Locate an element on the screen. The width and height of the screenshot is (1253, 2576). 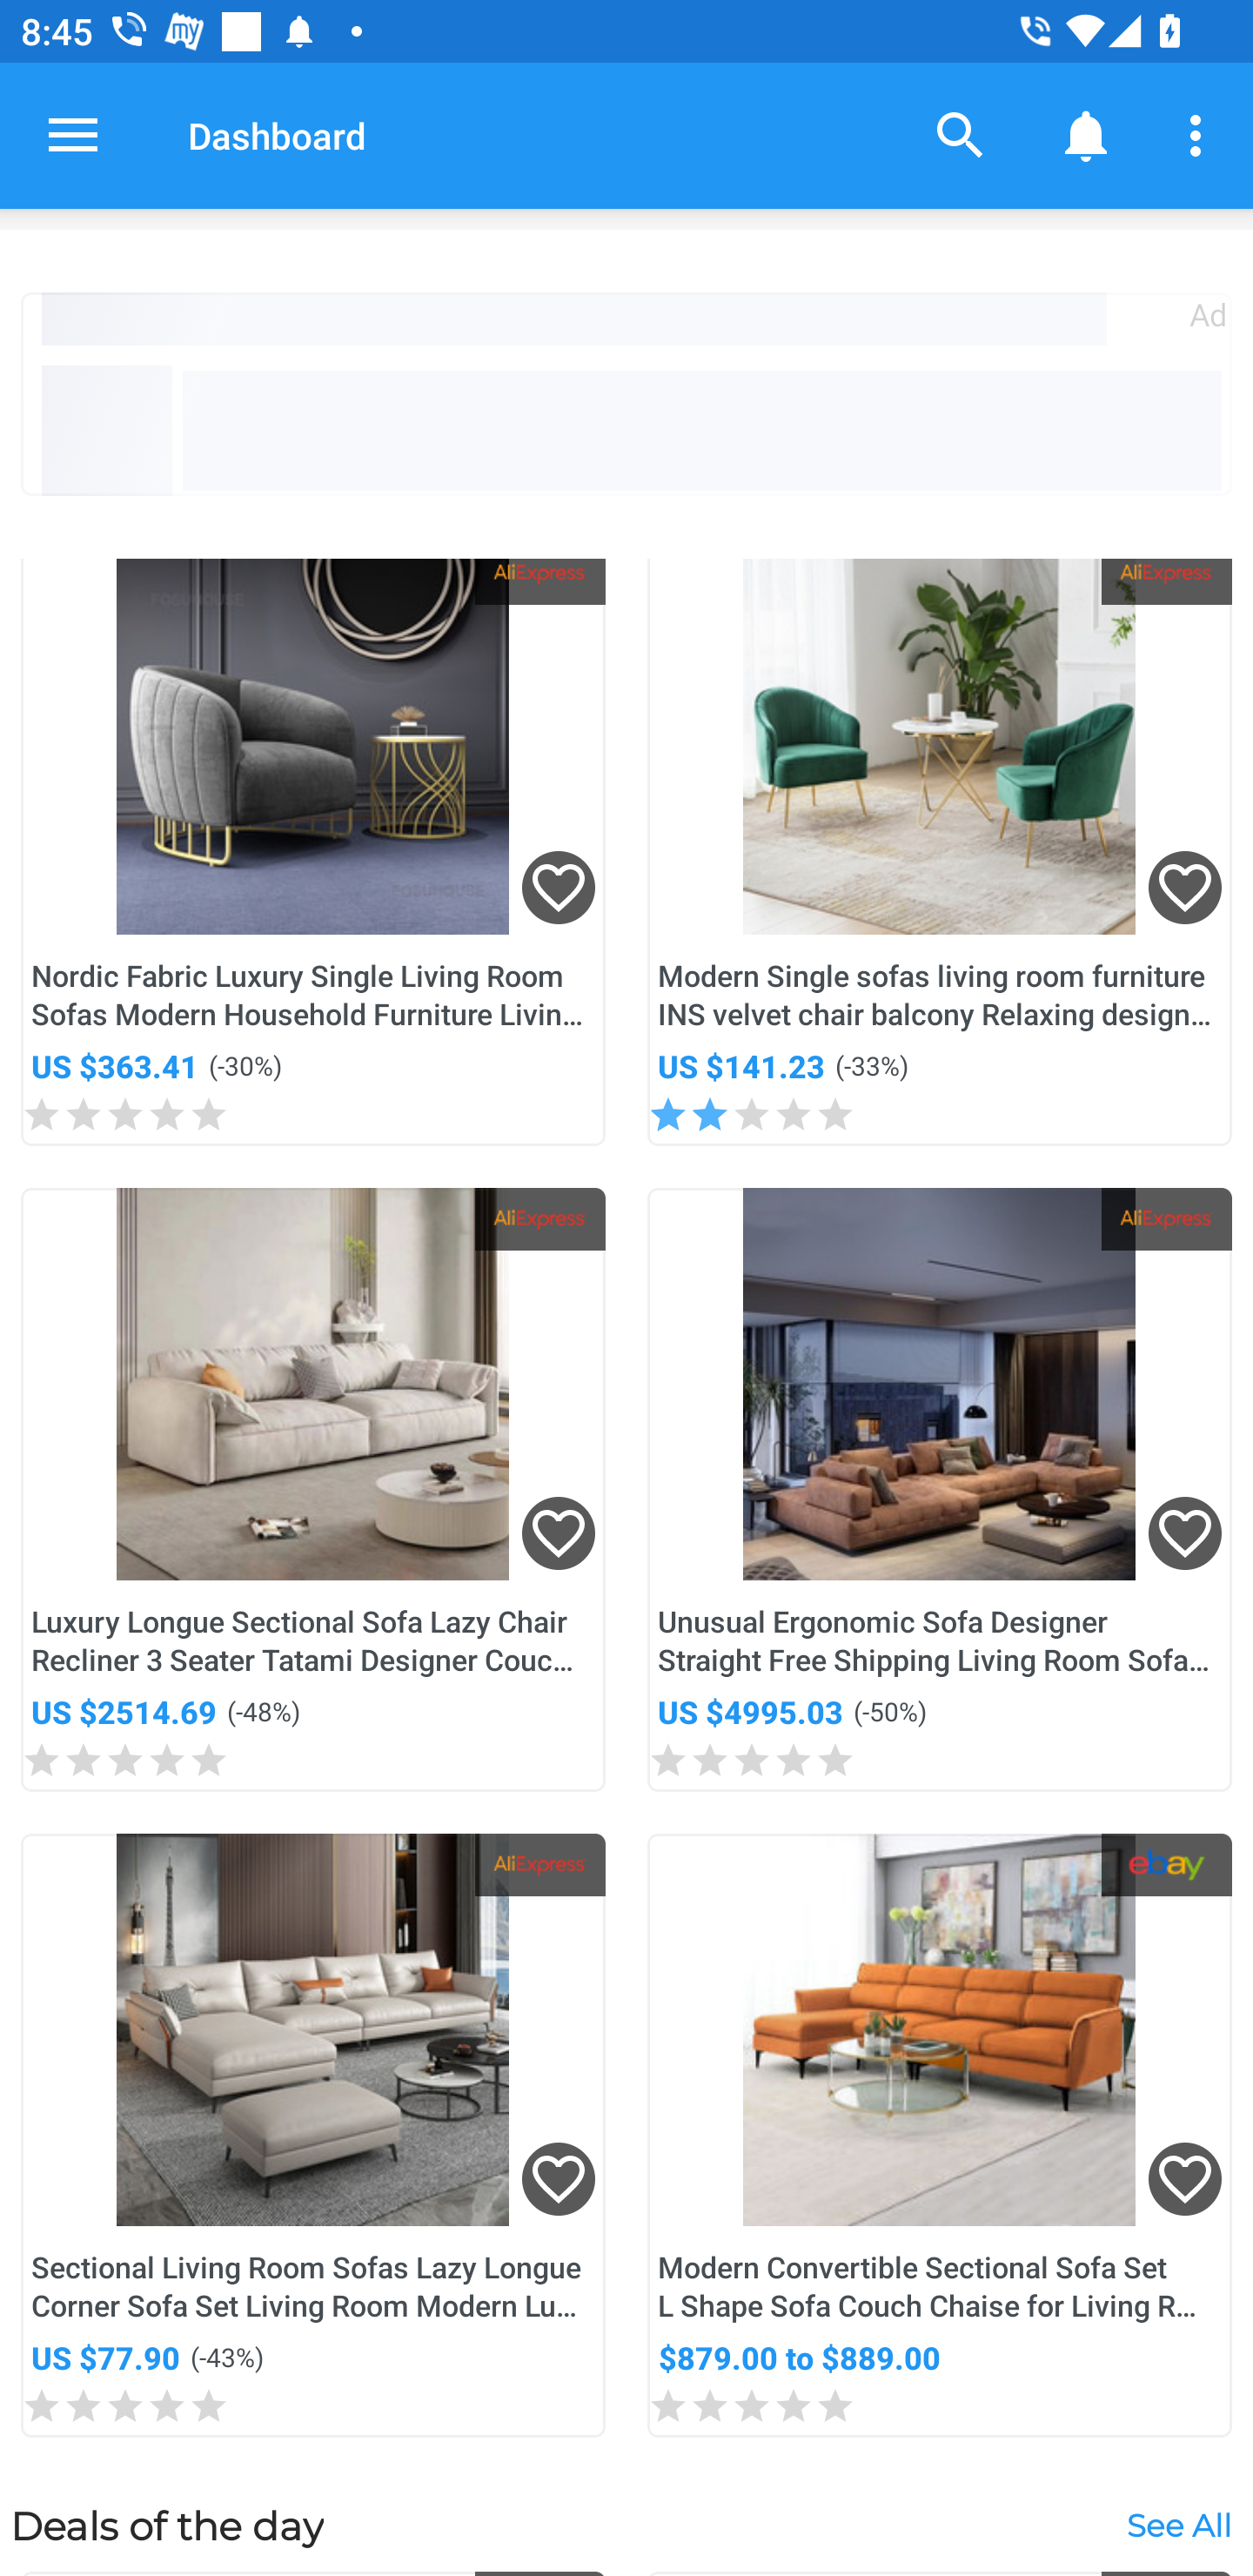
More options is located at coordinates (1201, 134).